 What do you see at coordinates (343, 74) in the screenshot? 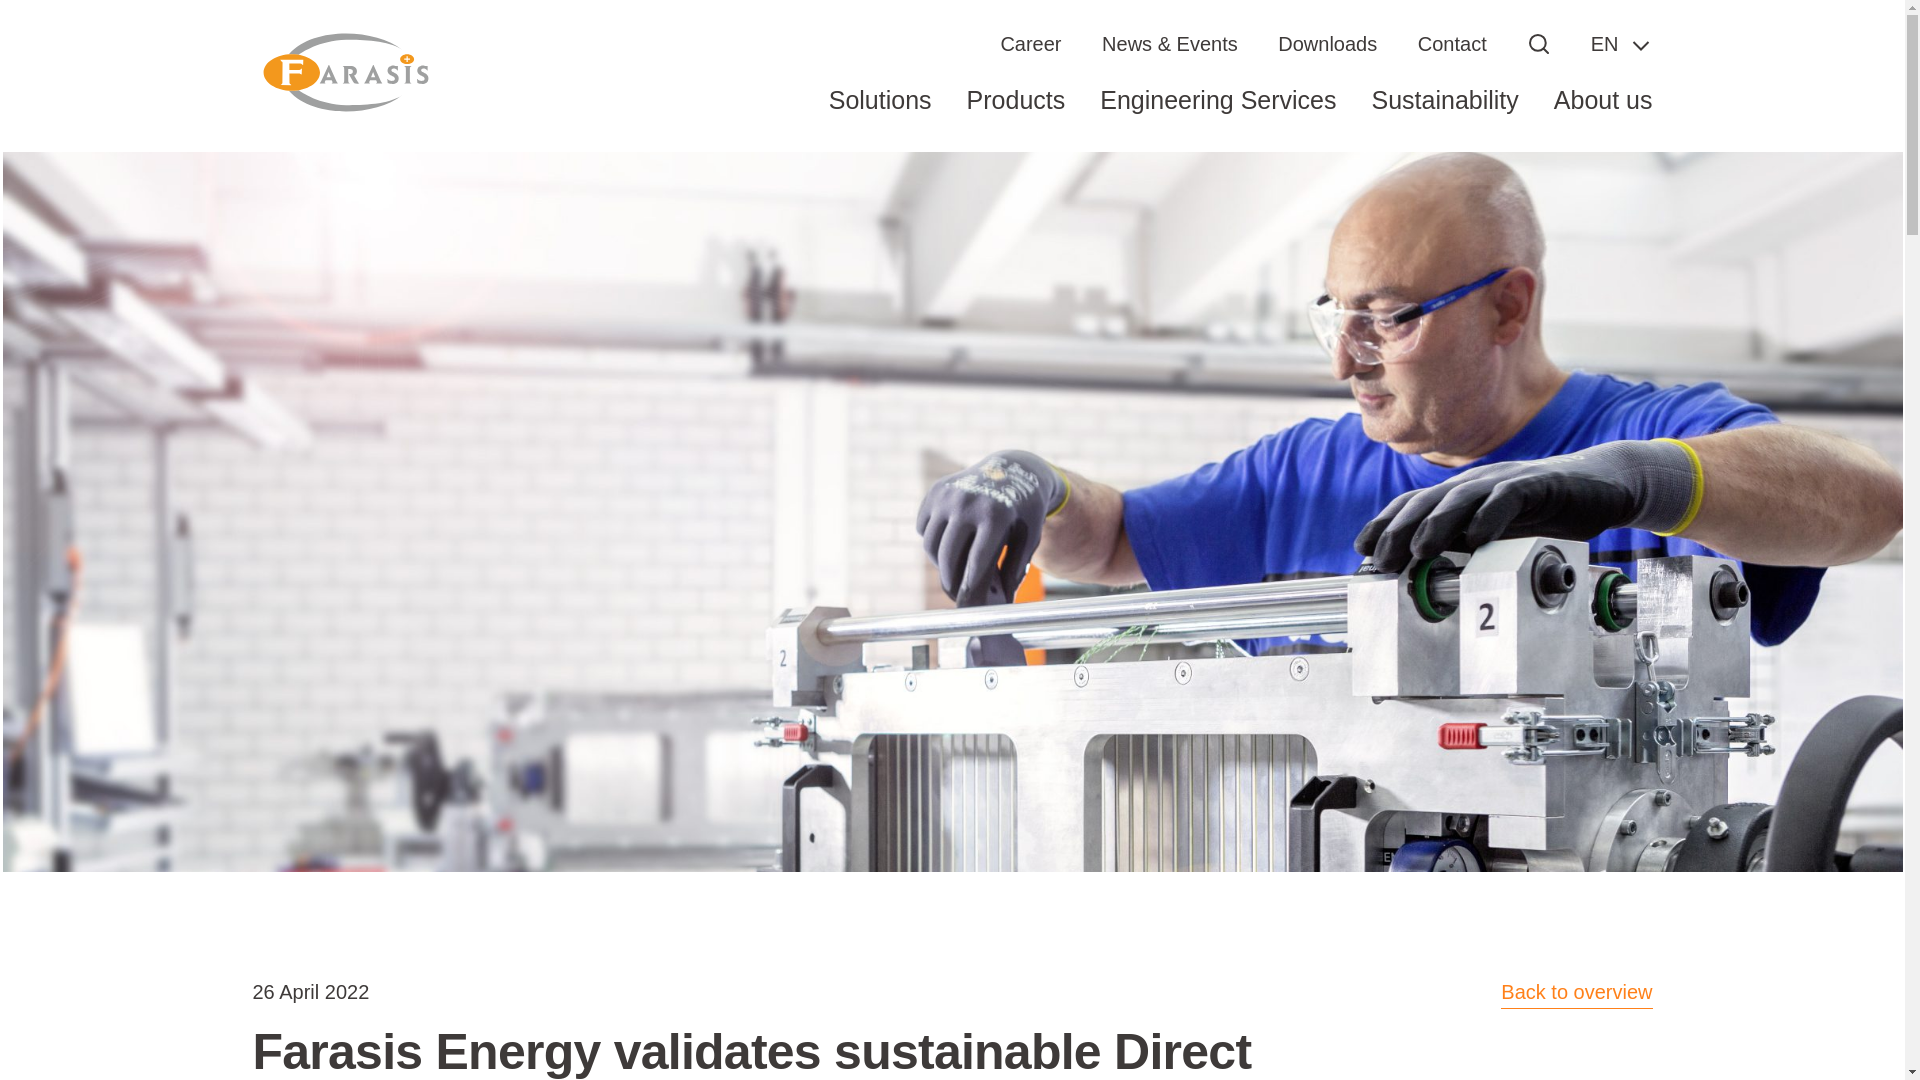
I see `Farasis Energy` at bounding box center [343, 74].